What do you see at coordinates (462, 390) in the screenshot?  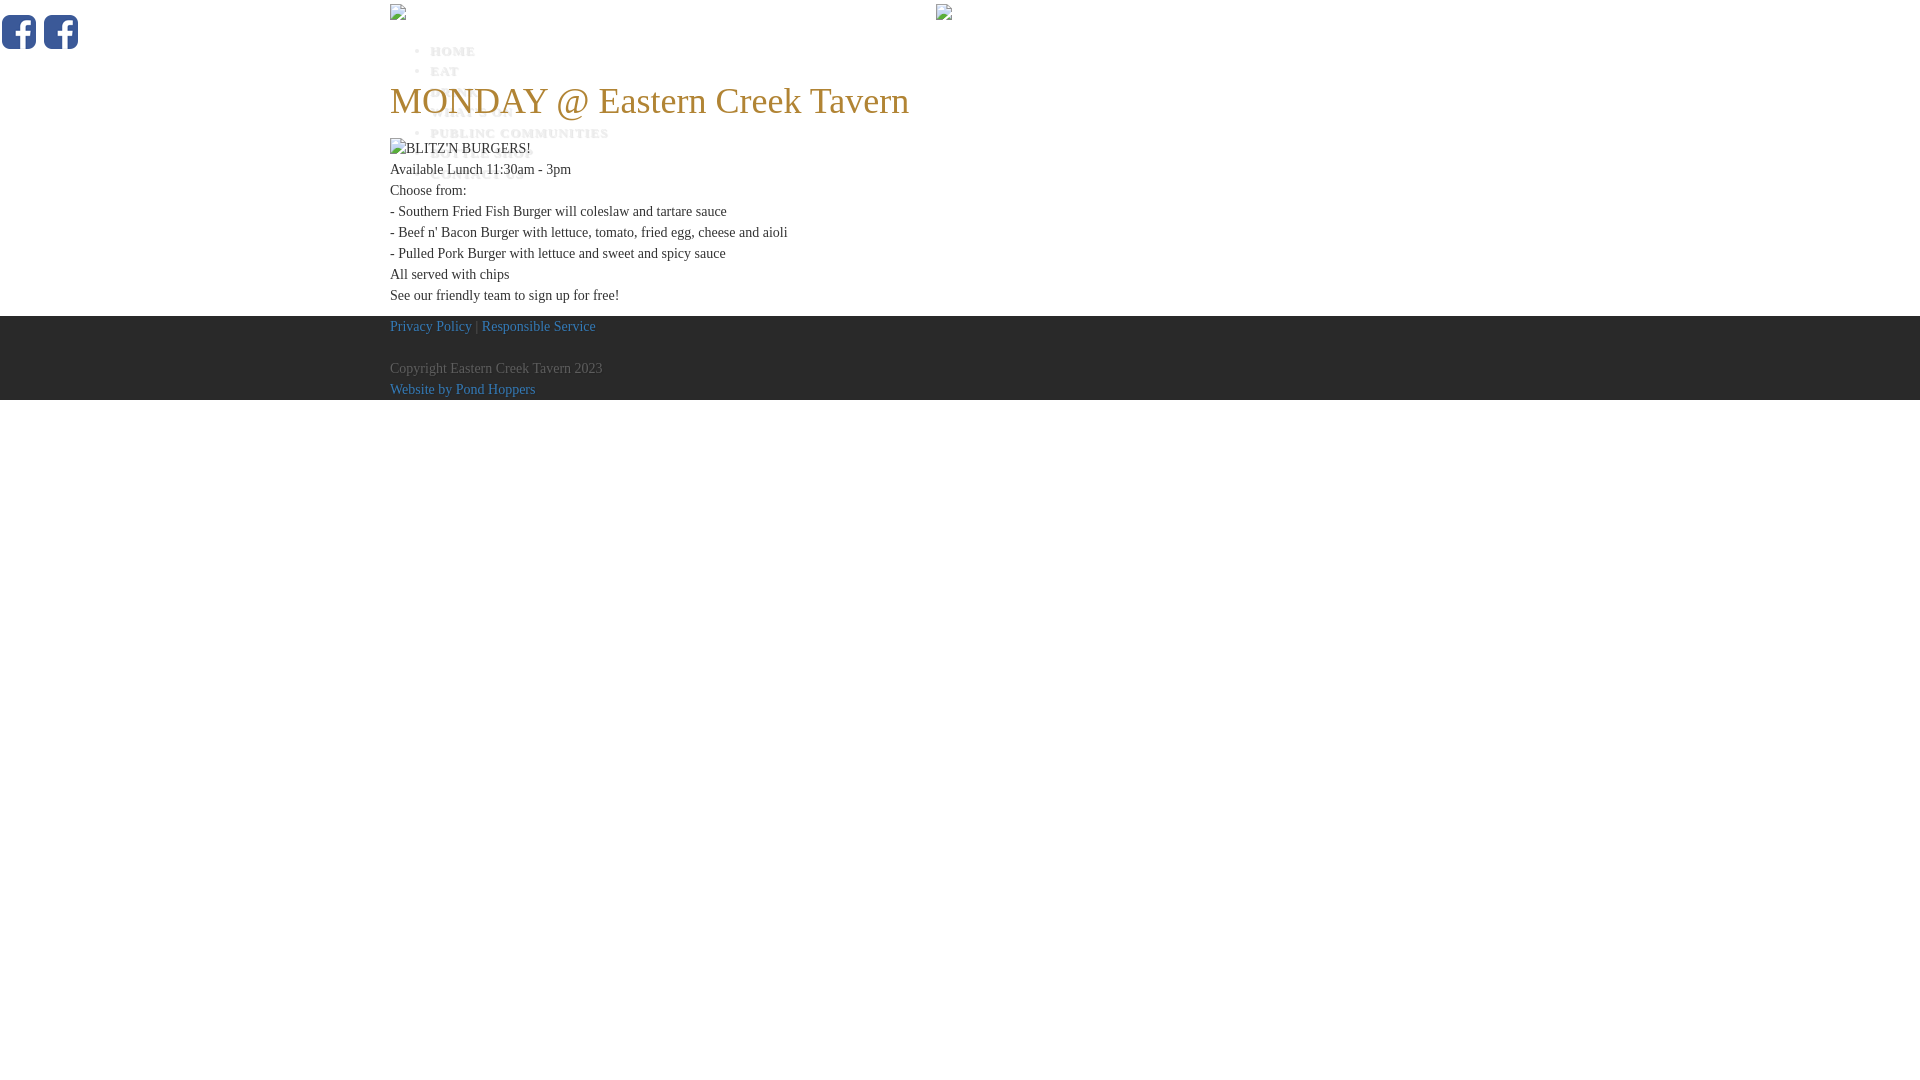 I see `Website by Pond Hoppers` at bounding box center [462, 390].